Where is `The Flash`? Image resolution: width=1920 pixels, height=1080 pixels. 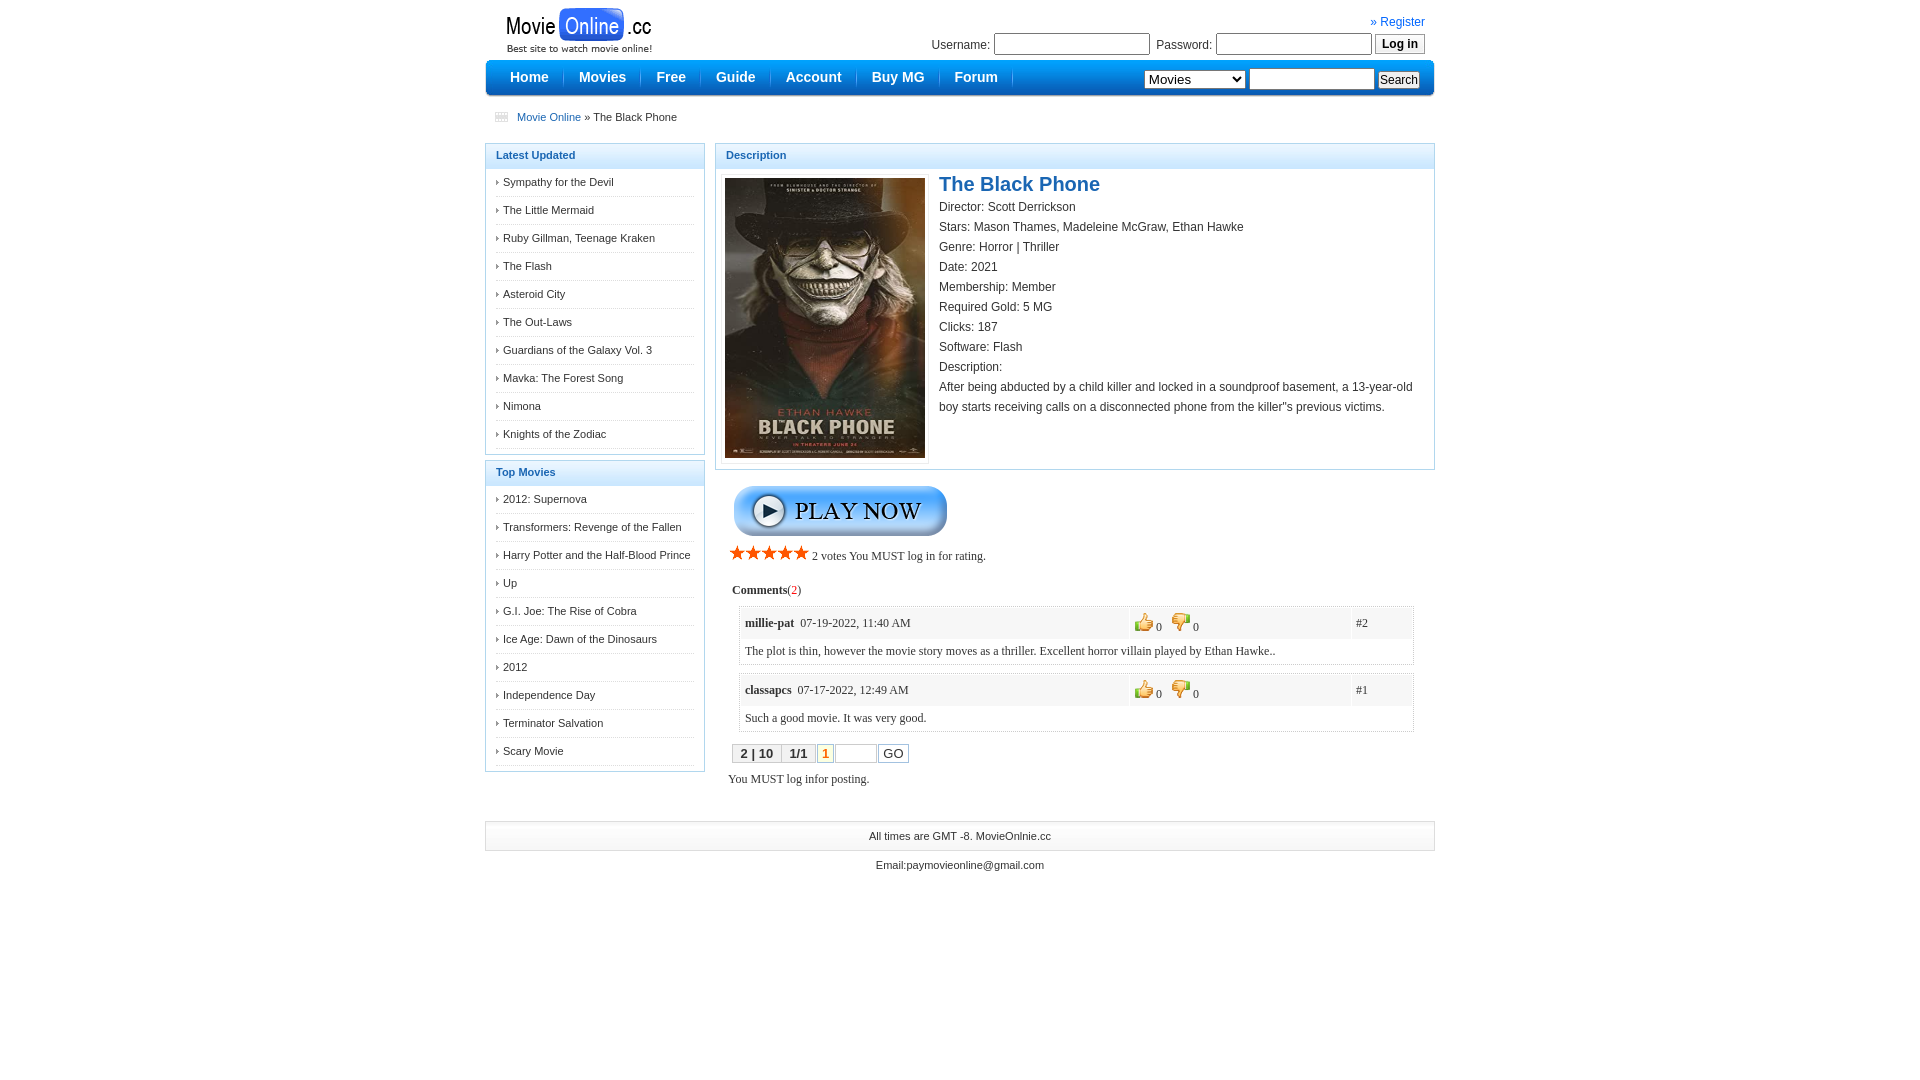
The Flash is located at coordinates (528, 266).